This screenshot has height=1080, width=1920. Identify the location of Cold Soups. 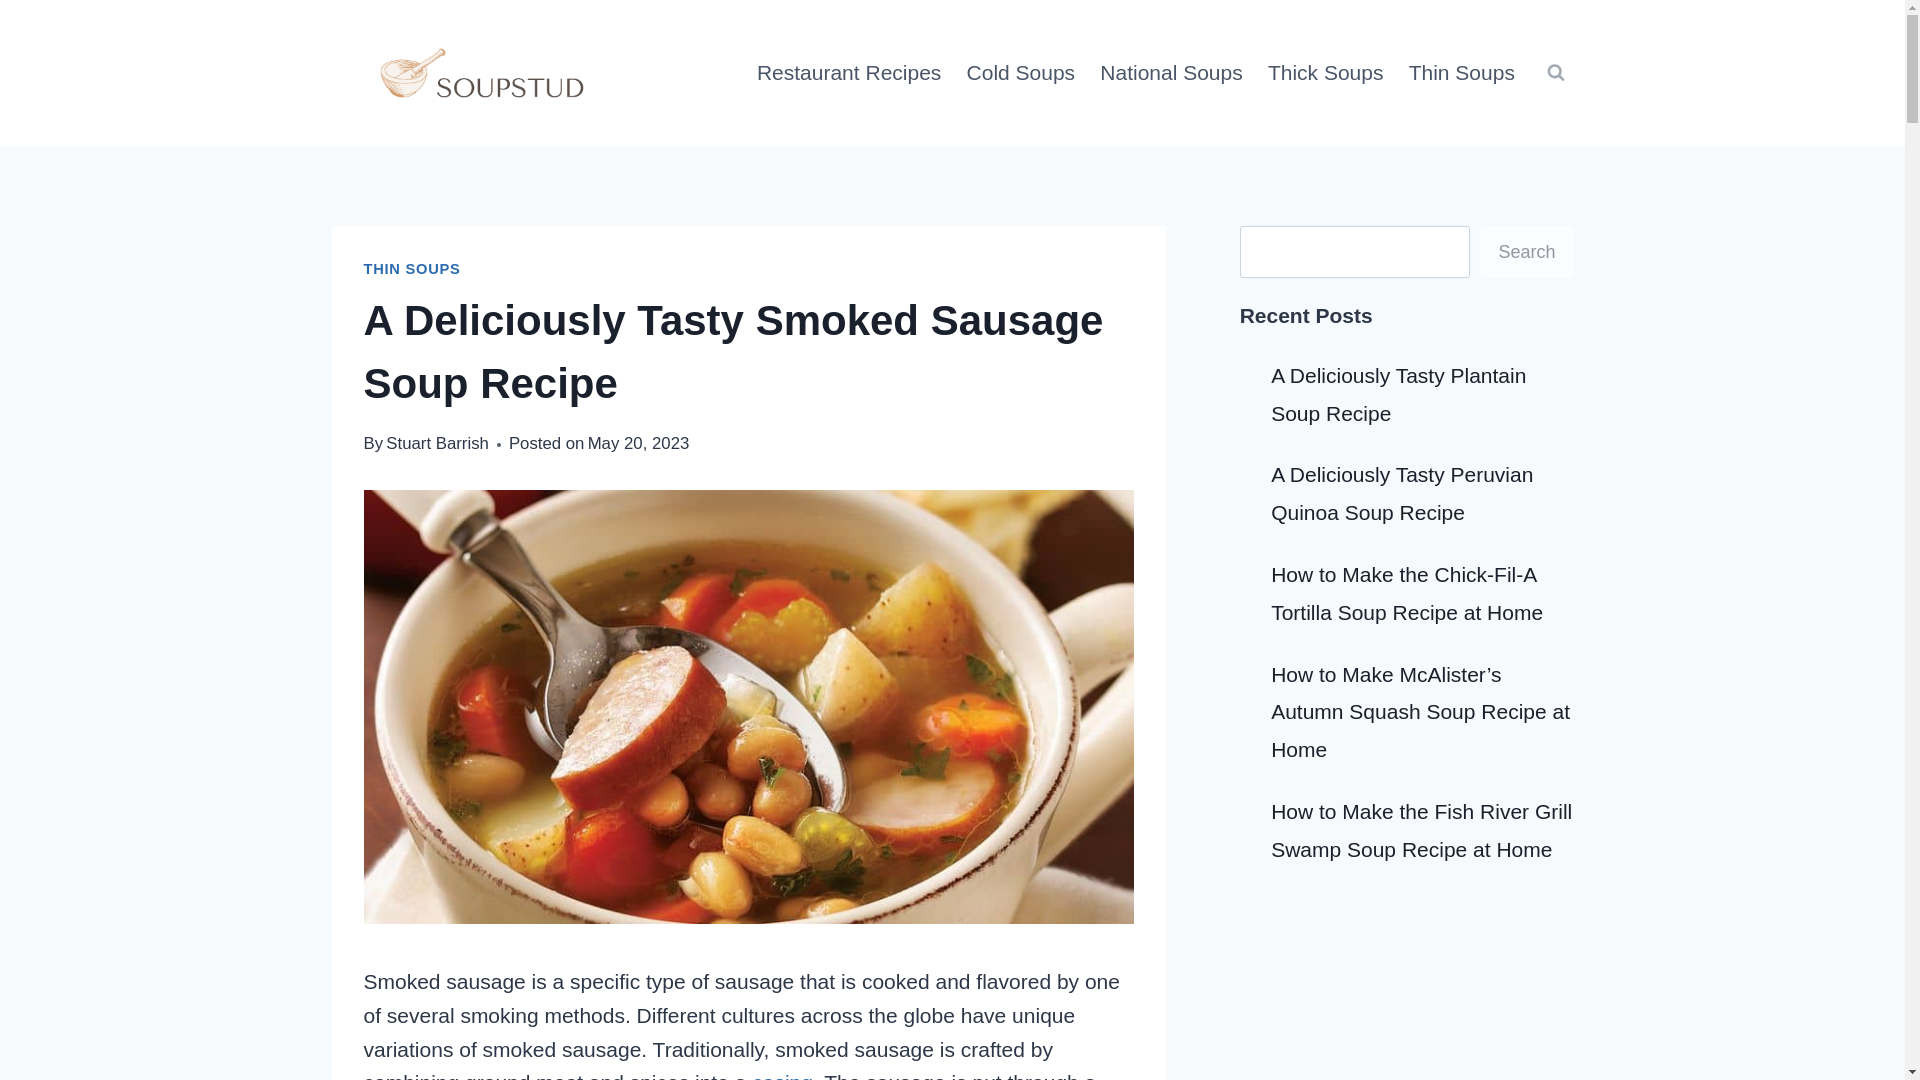
(1021, 73).